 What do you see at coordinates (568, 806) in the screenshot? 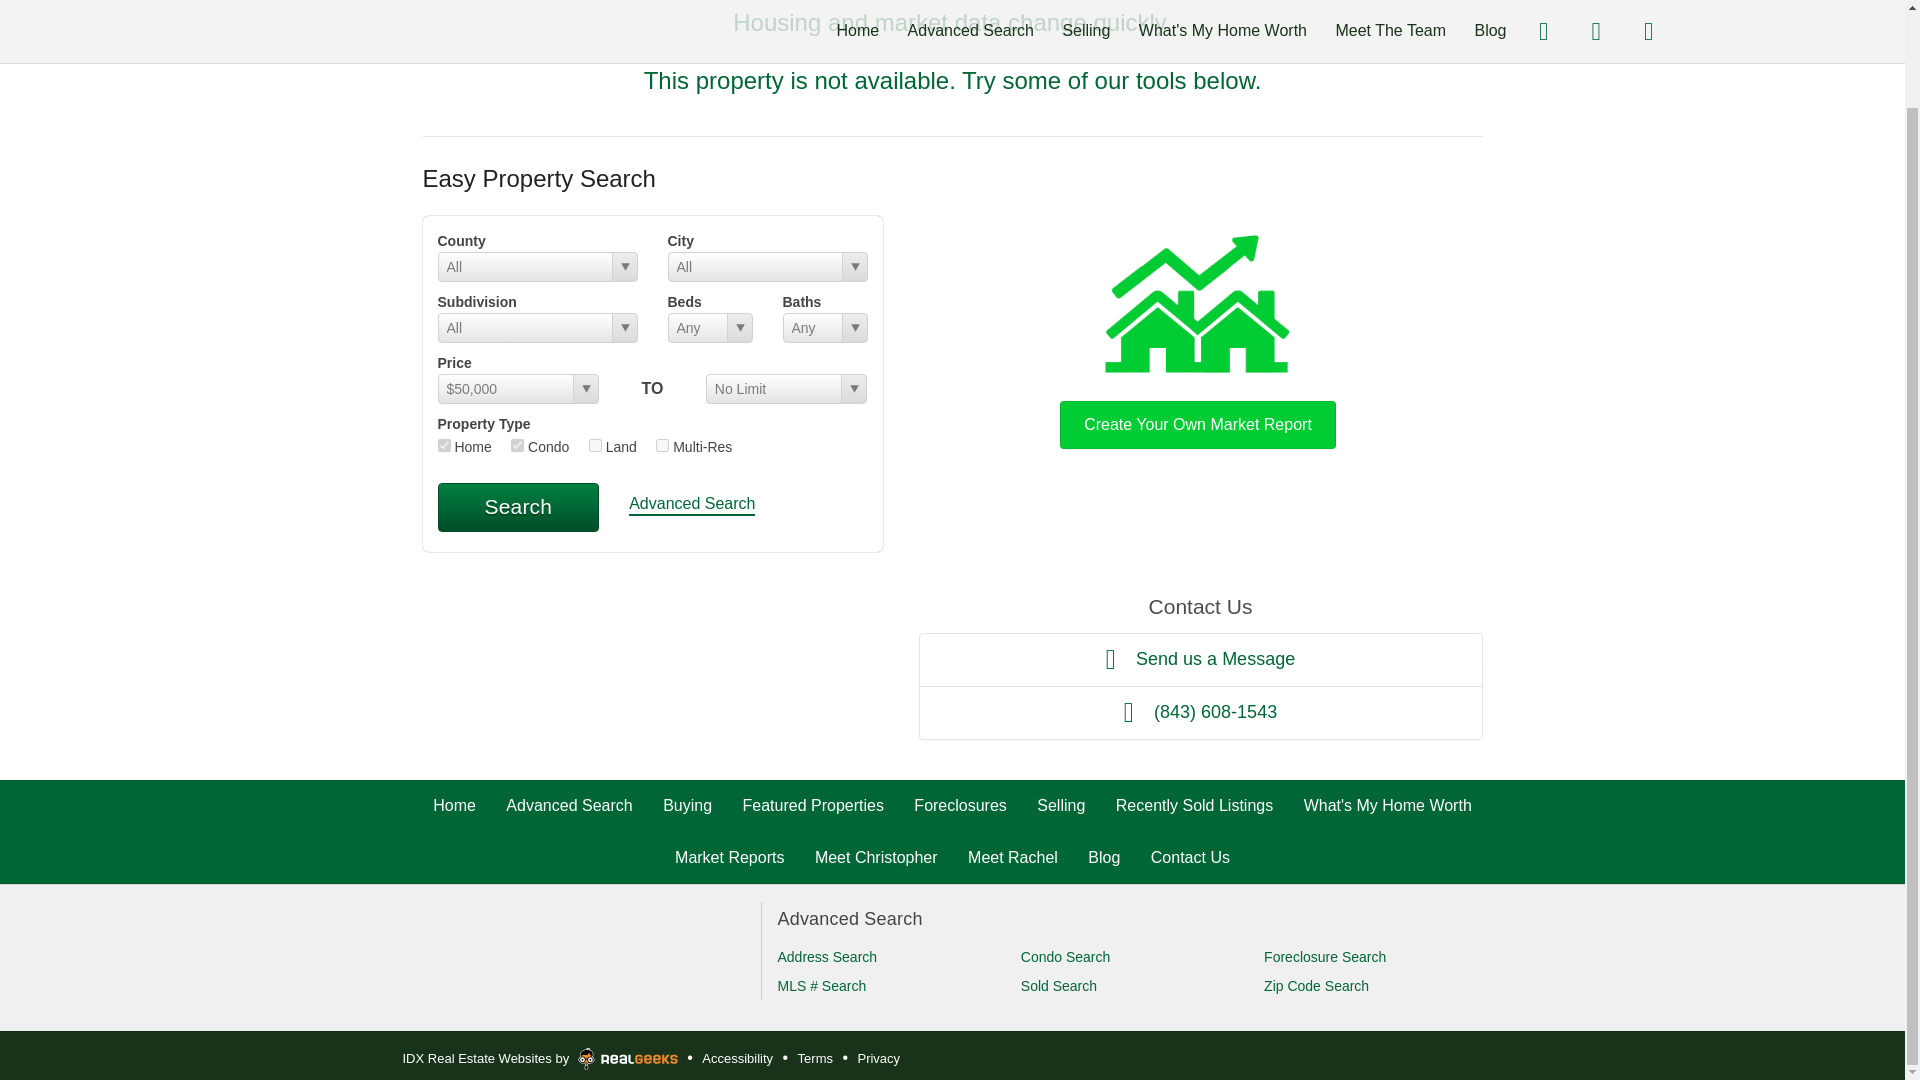
I see `Advanced Search` at bounding box center [568, 806].